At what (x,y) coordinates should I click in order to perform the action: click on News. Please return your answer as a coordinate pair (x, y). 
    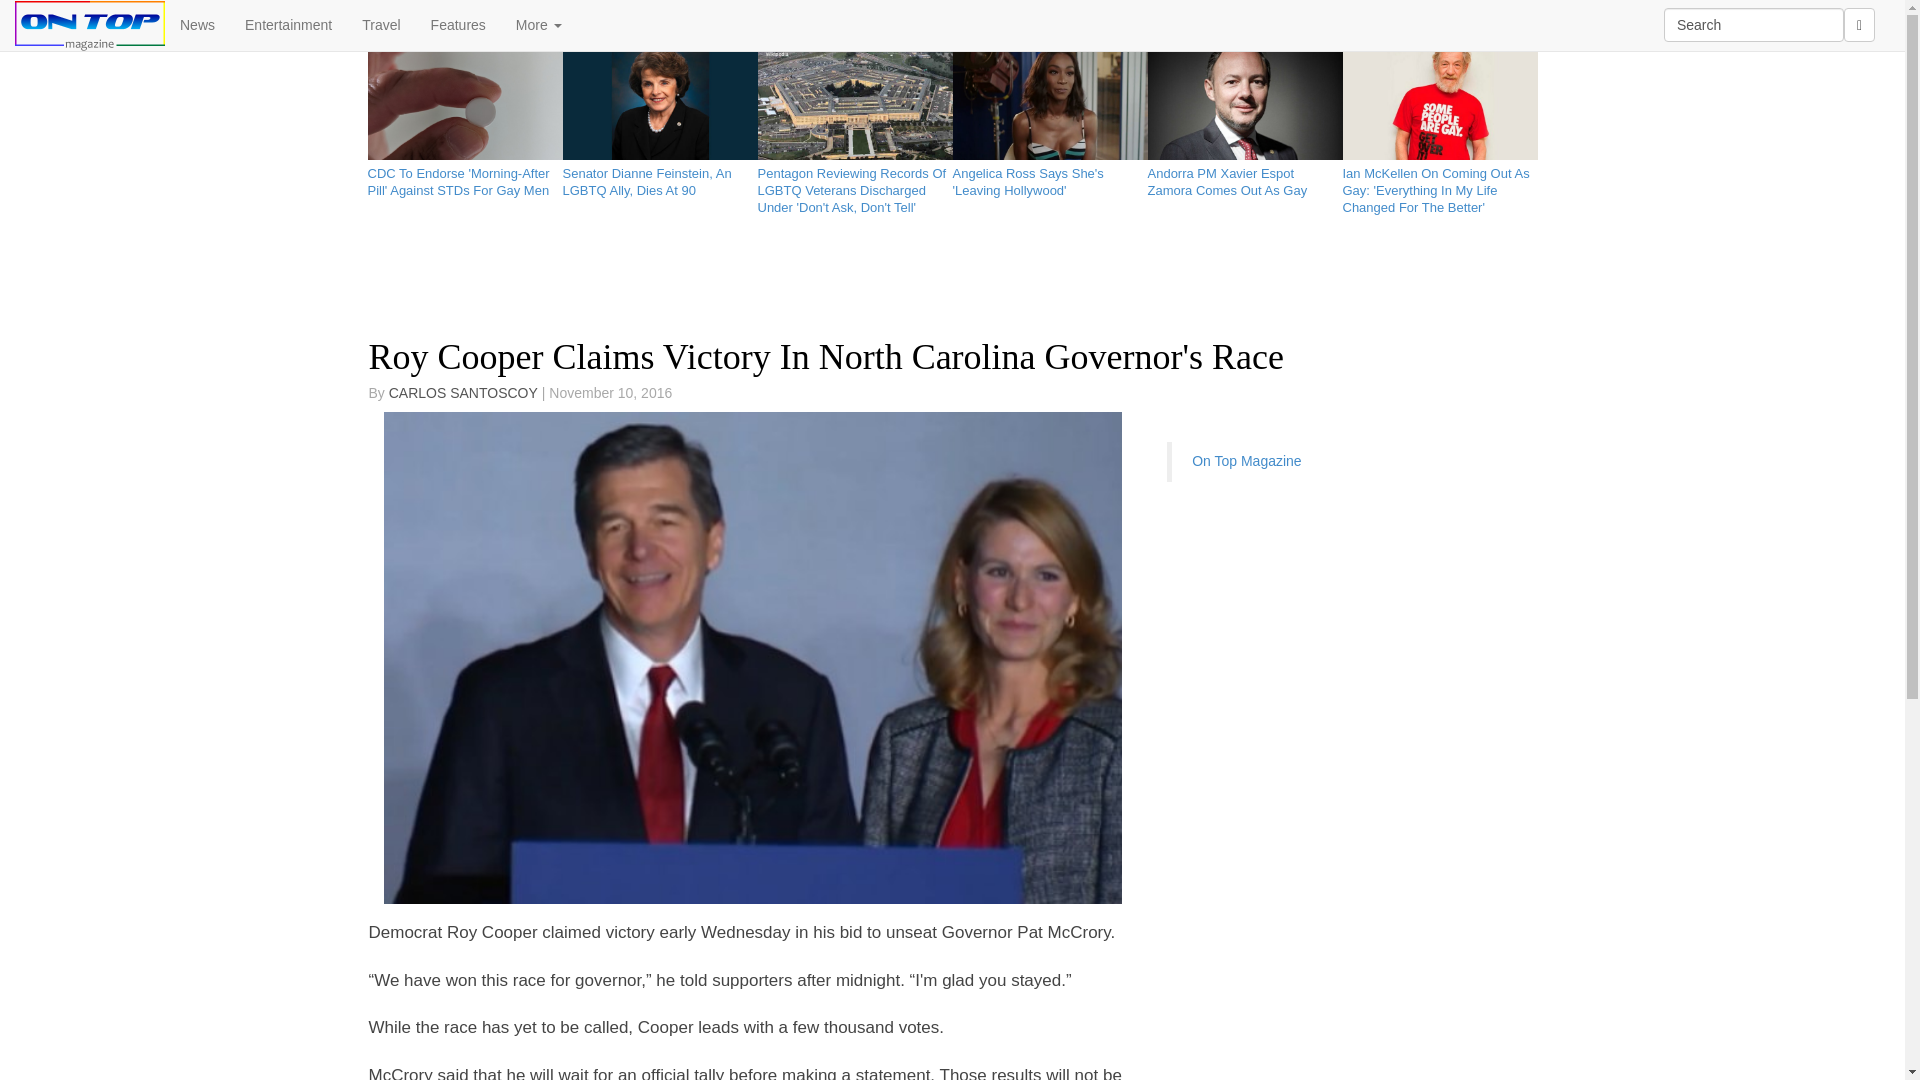
    Looking at the image, I should click on (198, 24).